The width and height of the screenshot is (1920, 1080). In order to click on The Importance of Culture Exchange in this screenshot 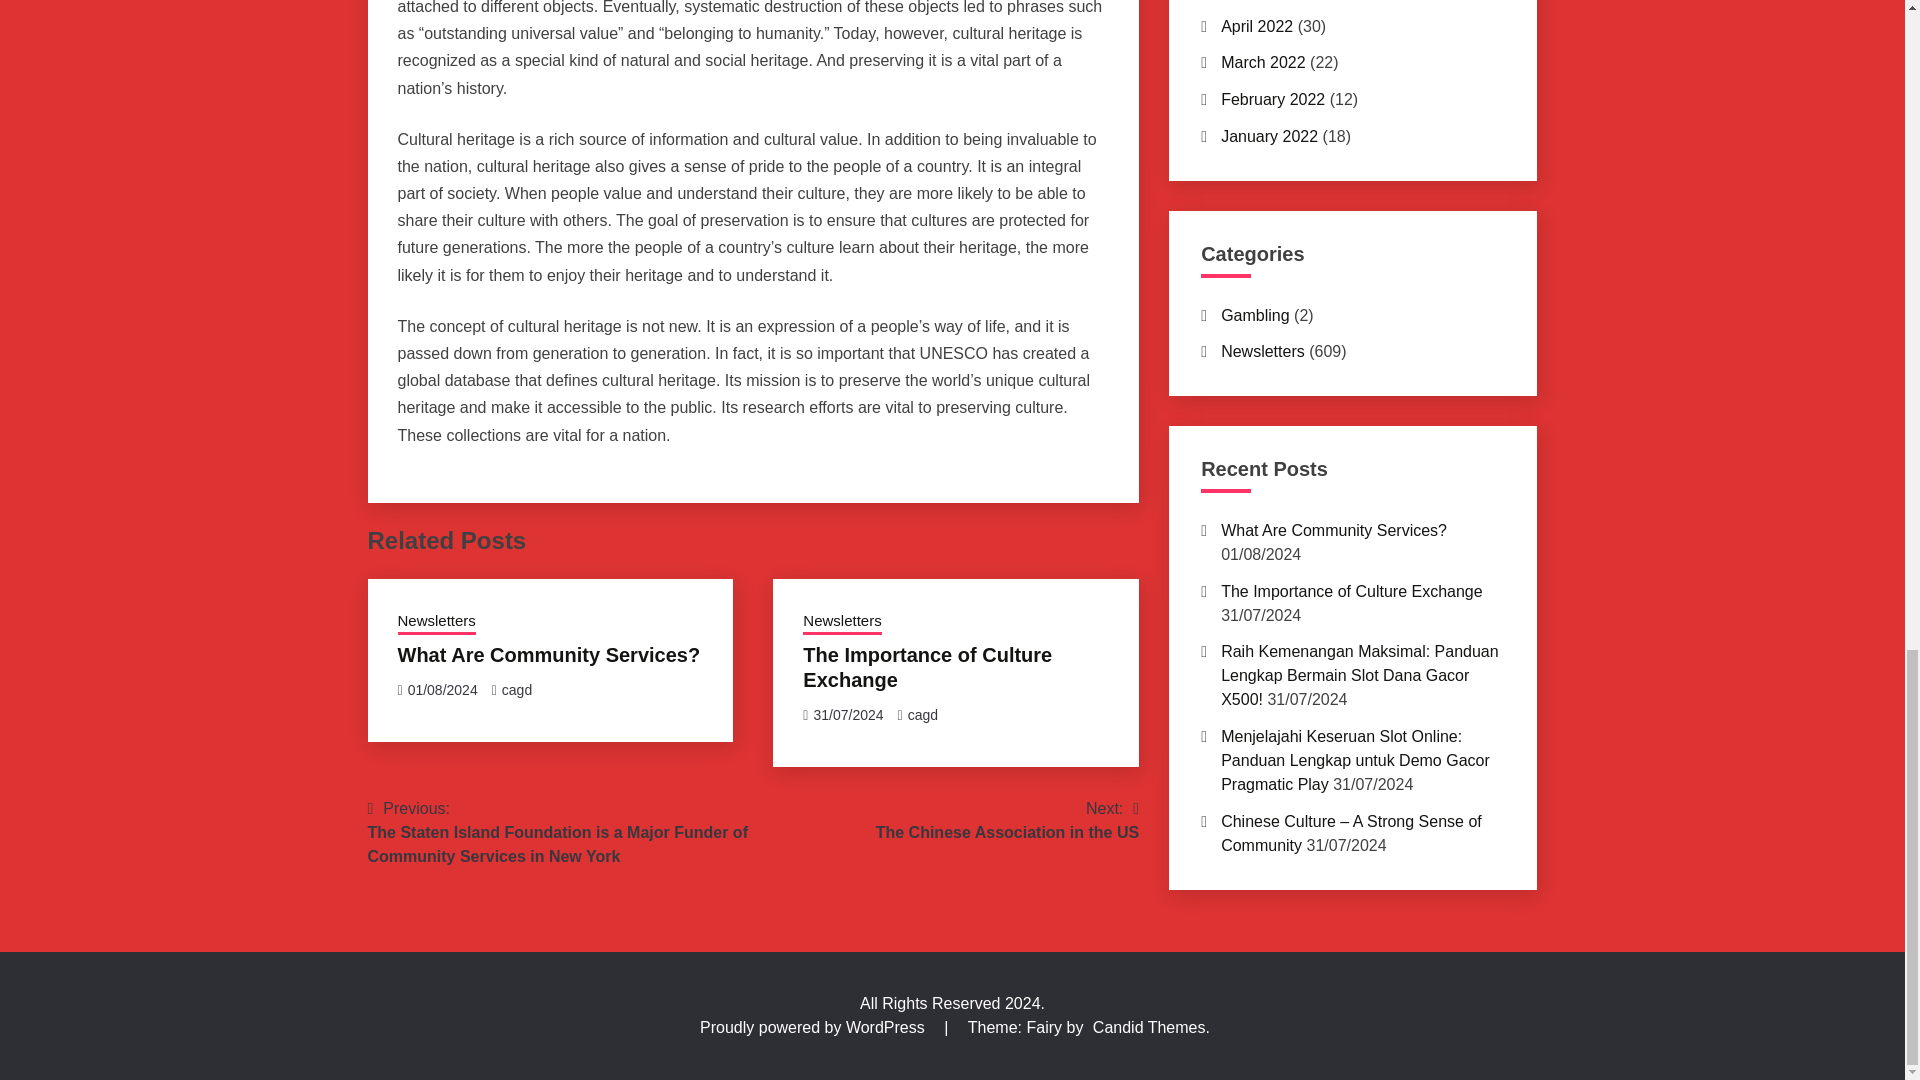, I will do `click(548, 654)`.